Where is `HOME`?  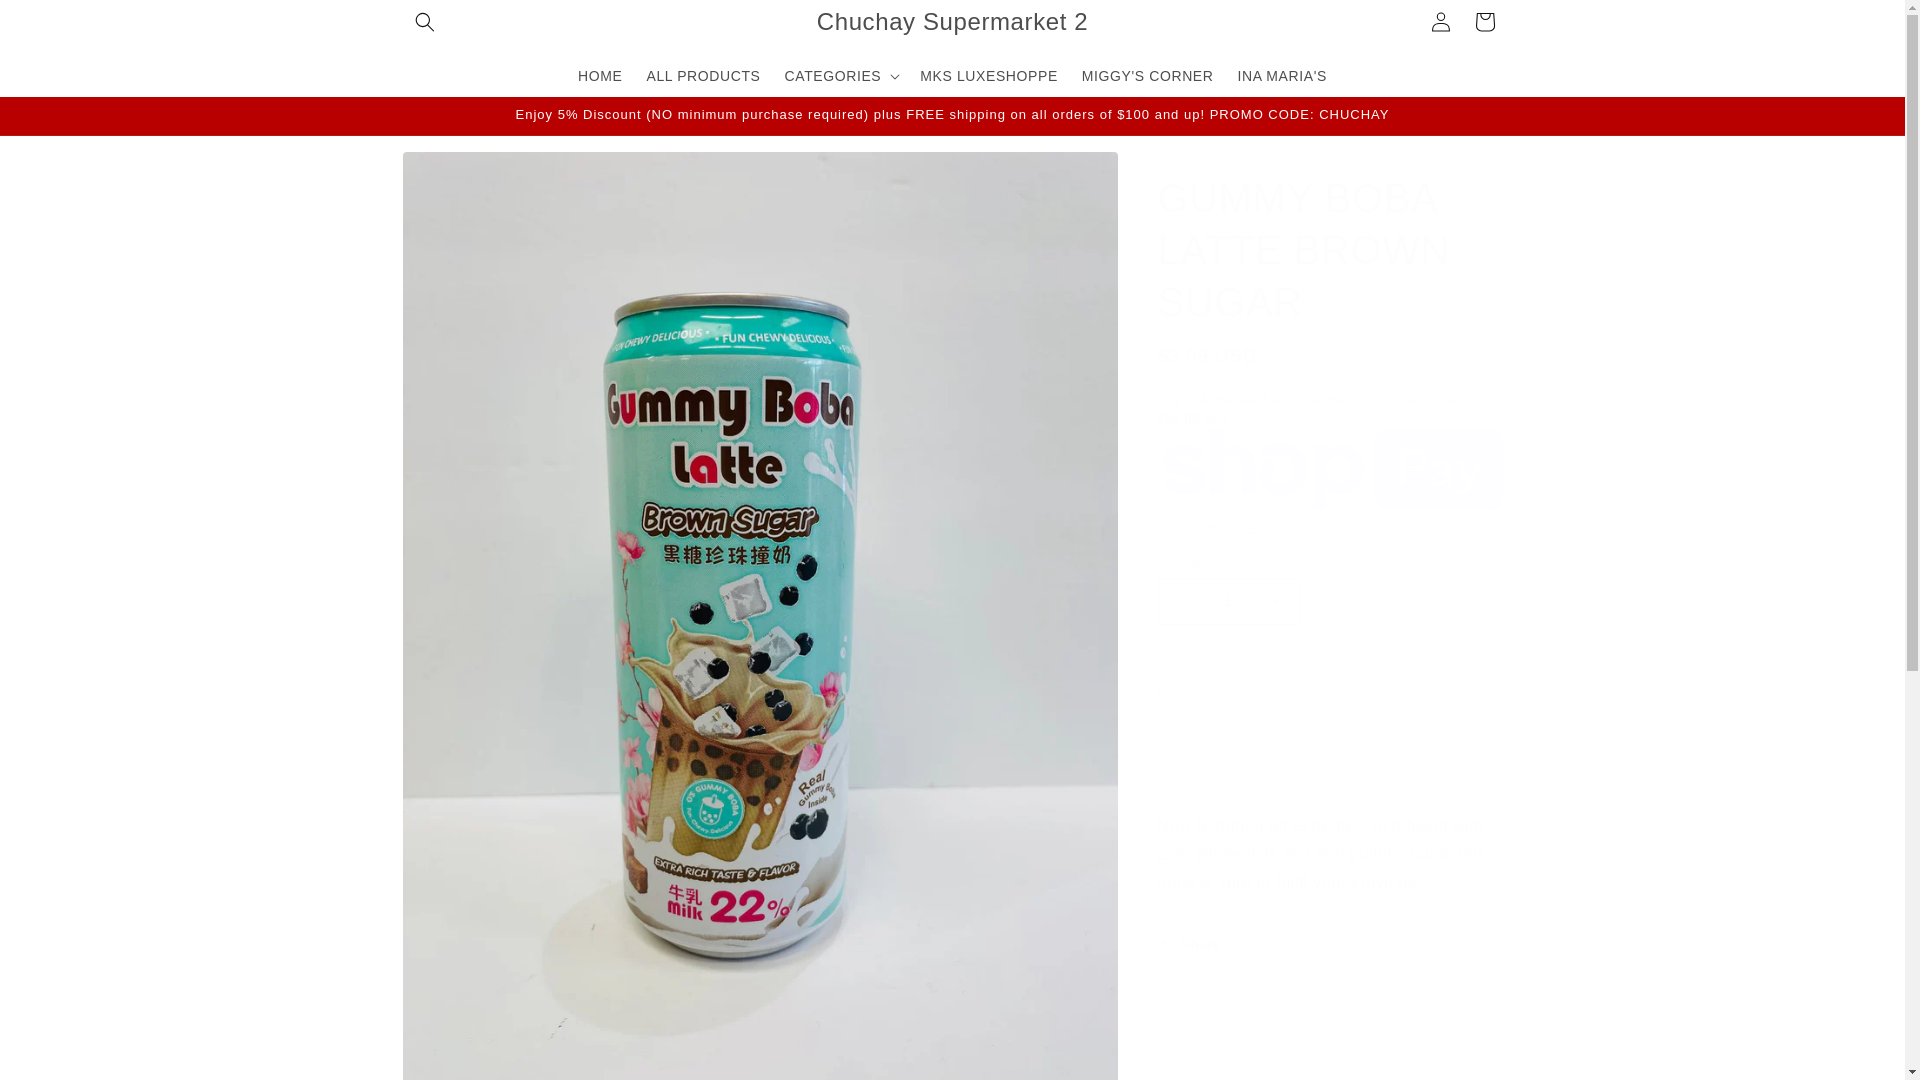
HOME is located at coordinates (600, 75).